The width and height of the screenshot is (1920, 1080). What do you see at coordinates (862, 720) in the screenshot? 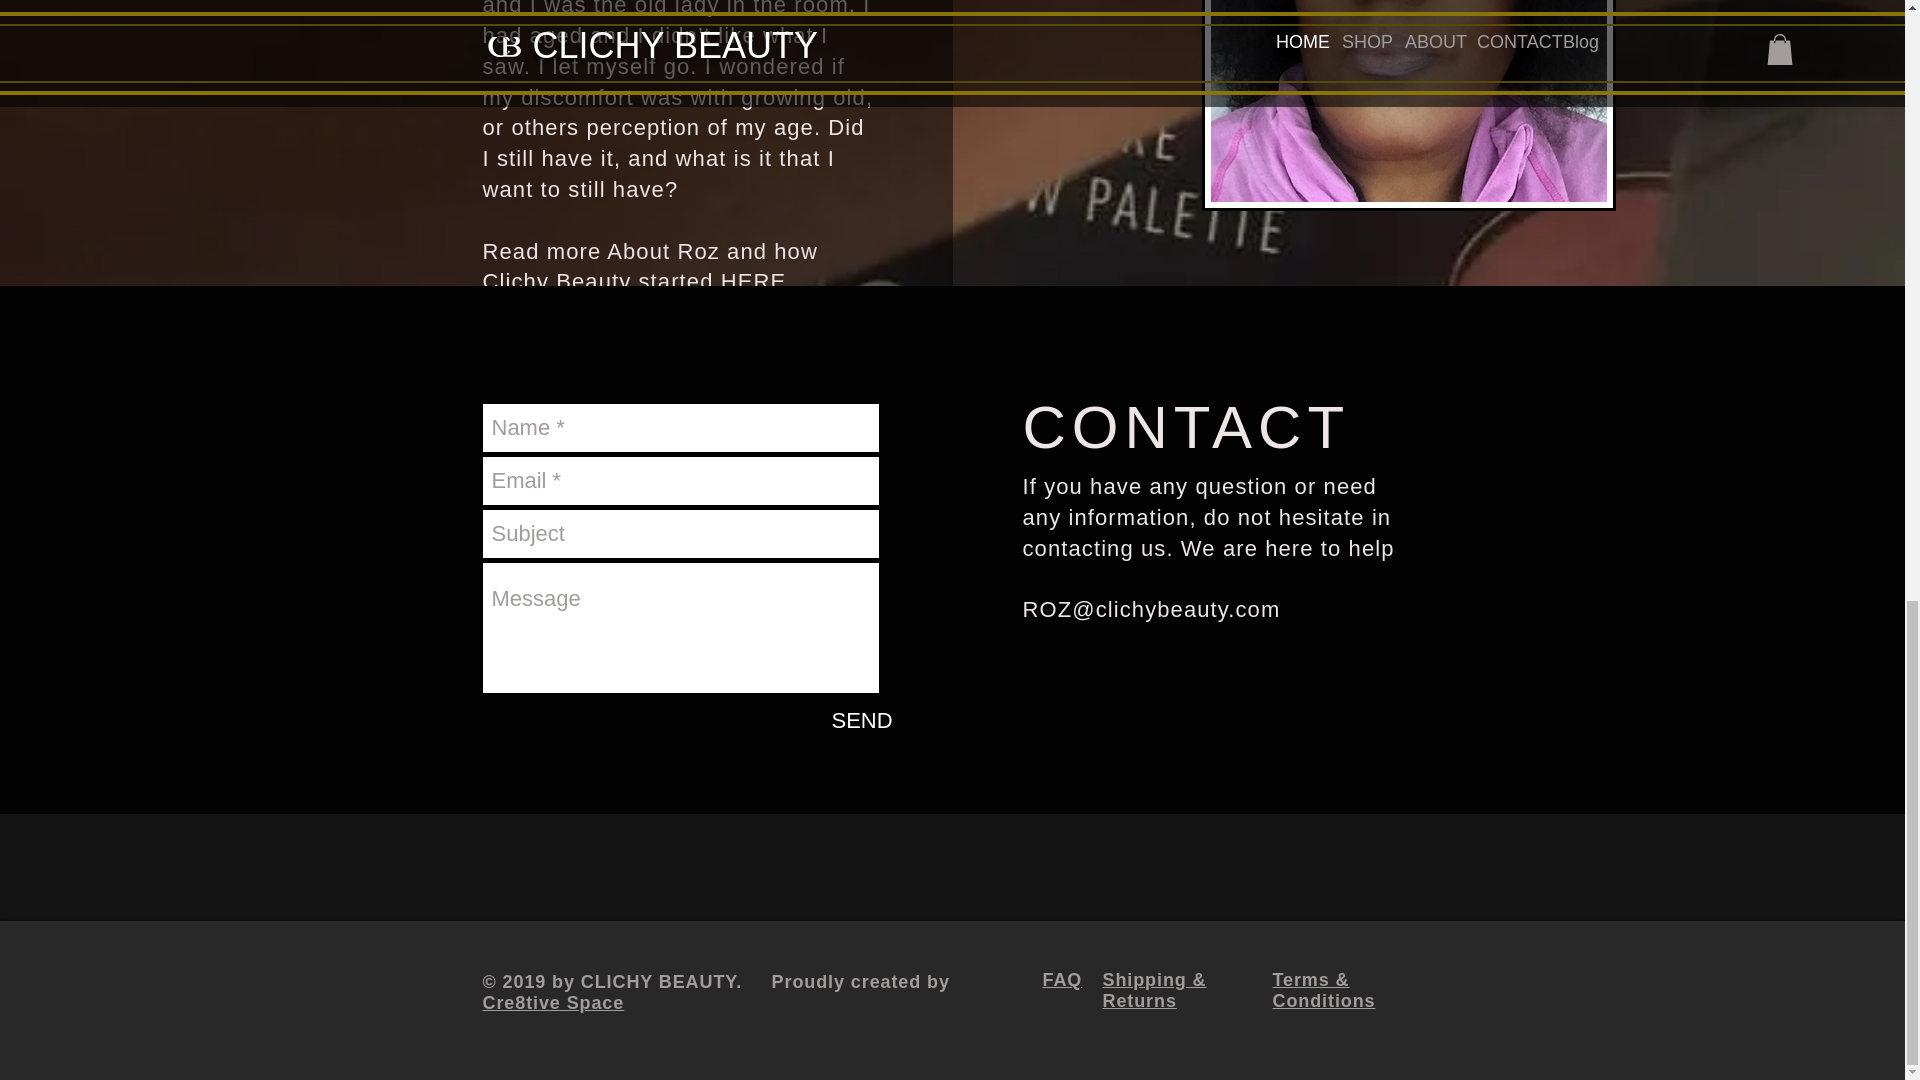
I see `SEND` at bounding box center [862, 720].